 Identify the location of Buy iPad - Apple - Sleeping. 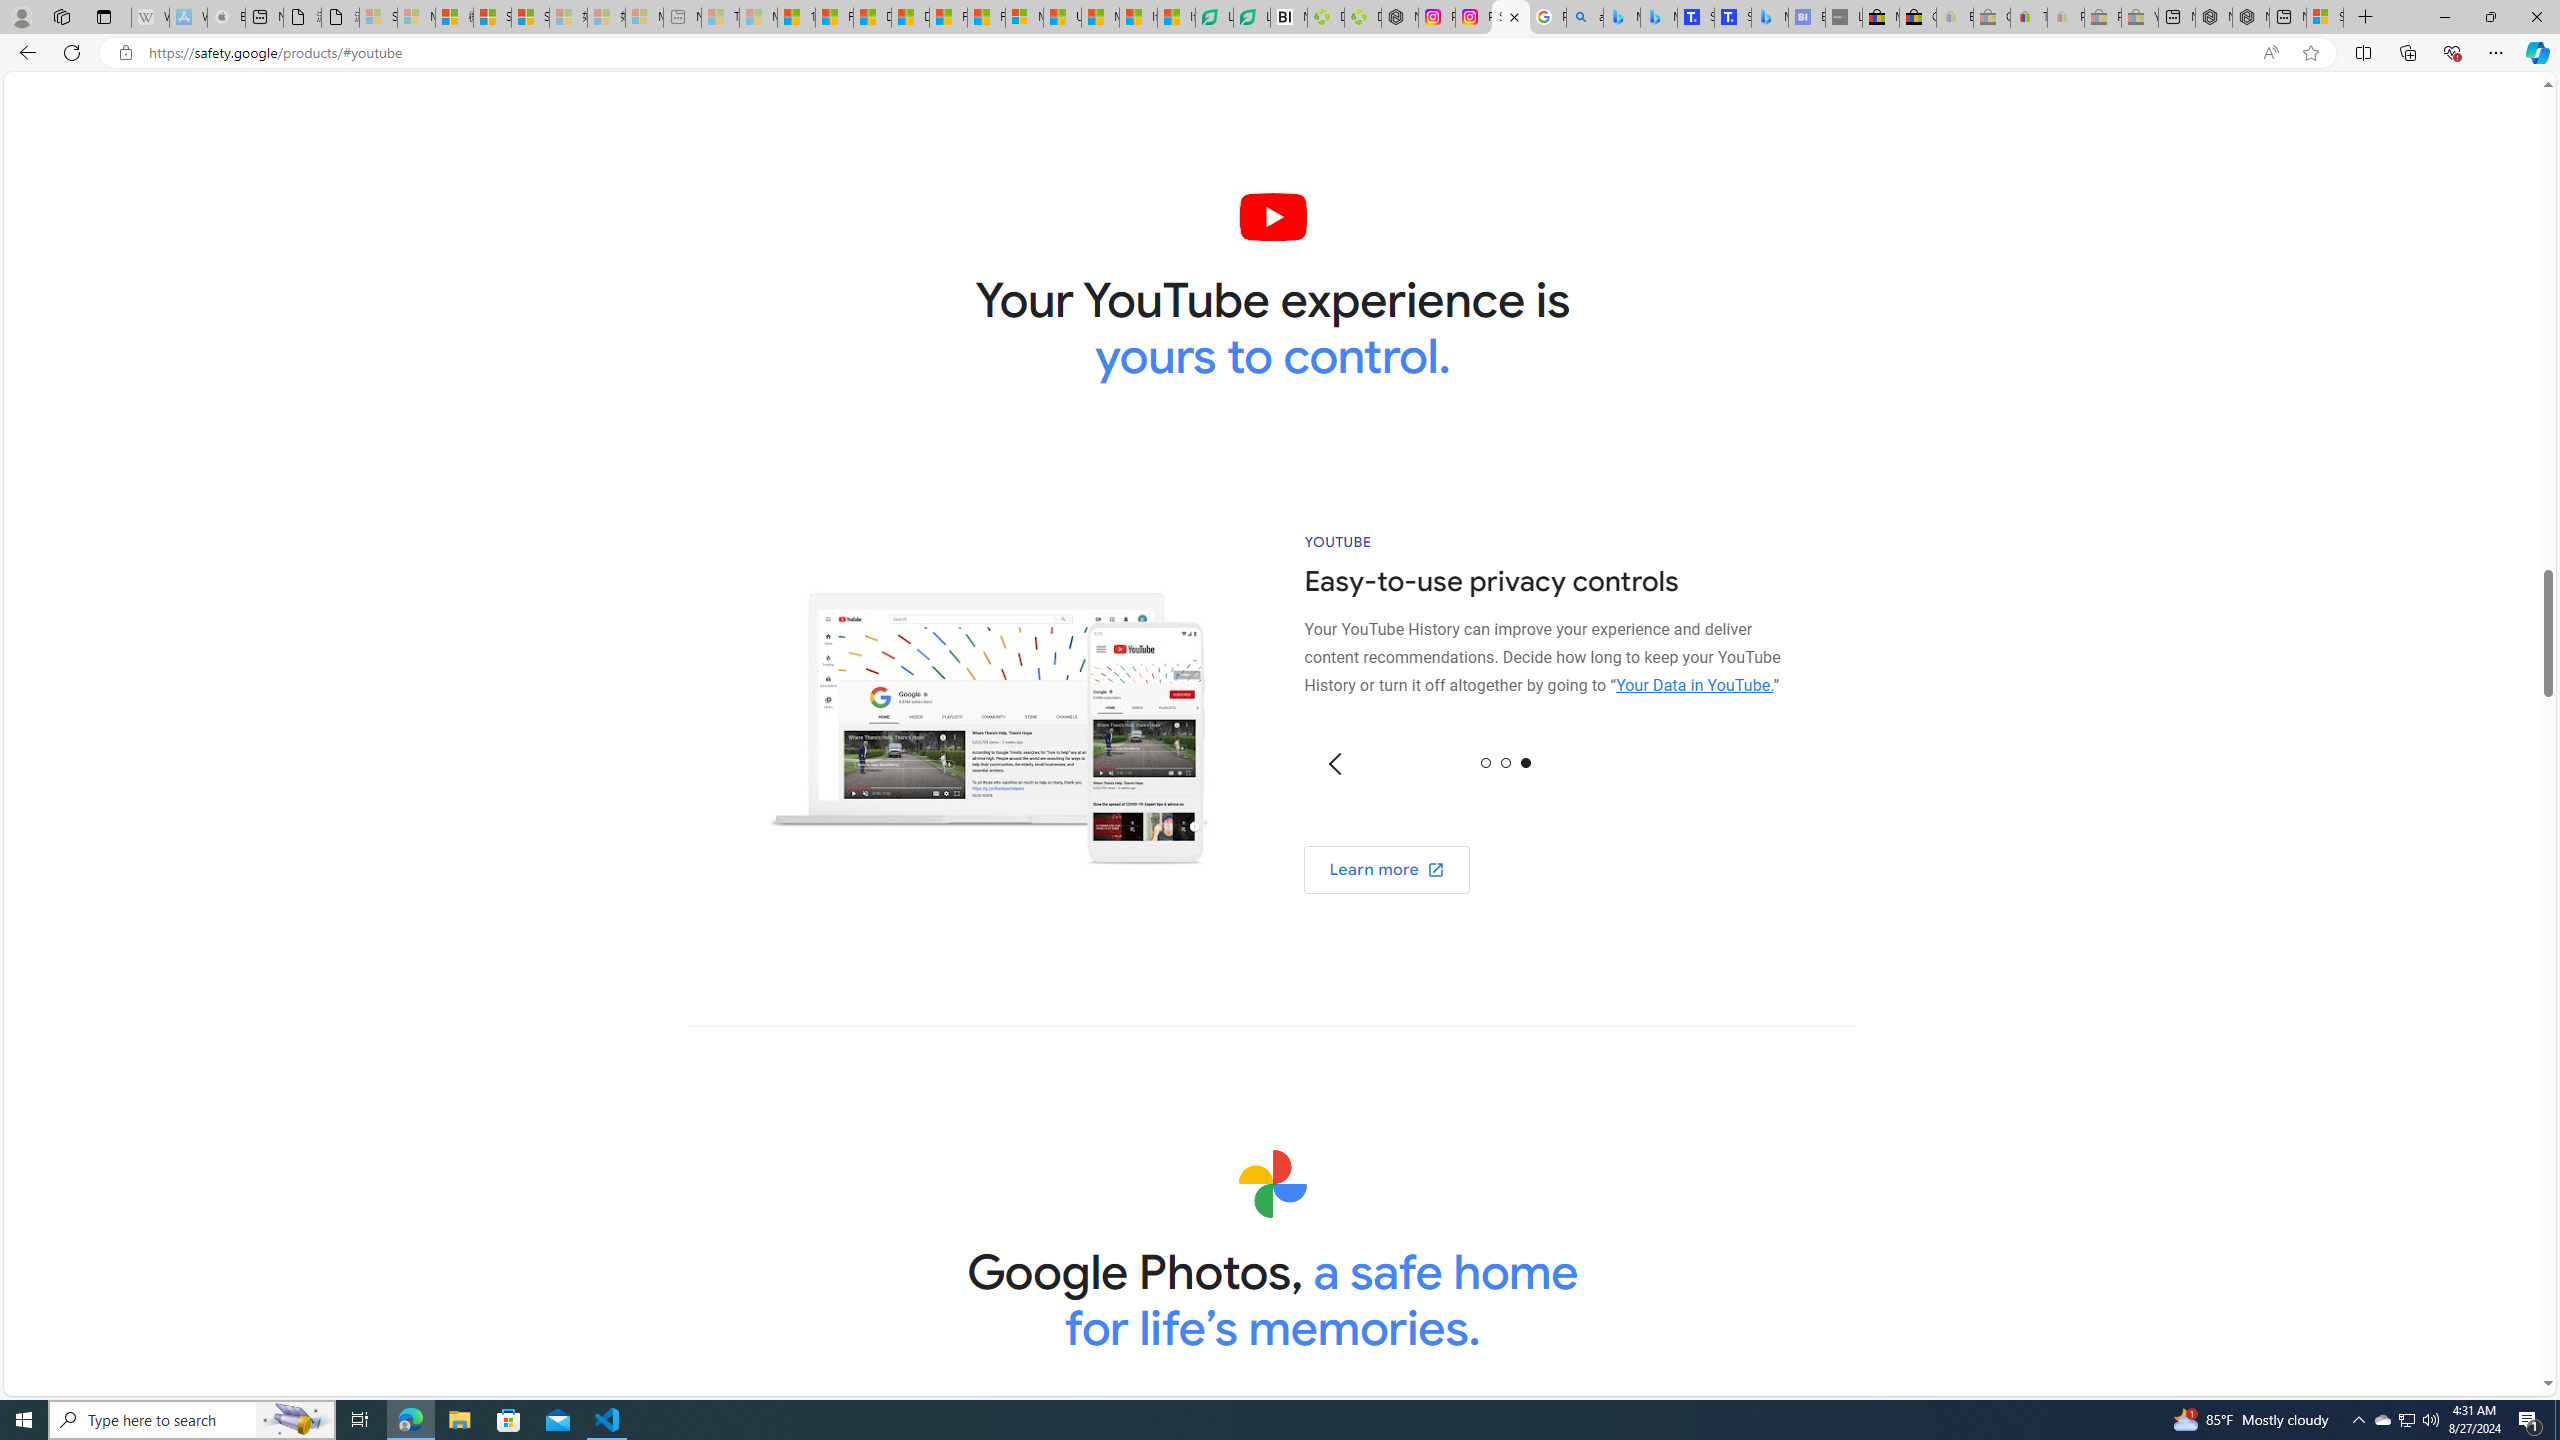
(226, 17).